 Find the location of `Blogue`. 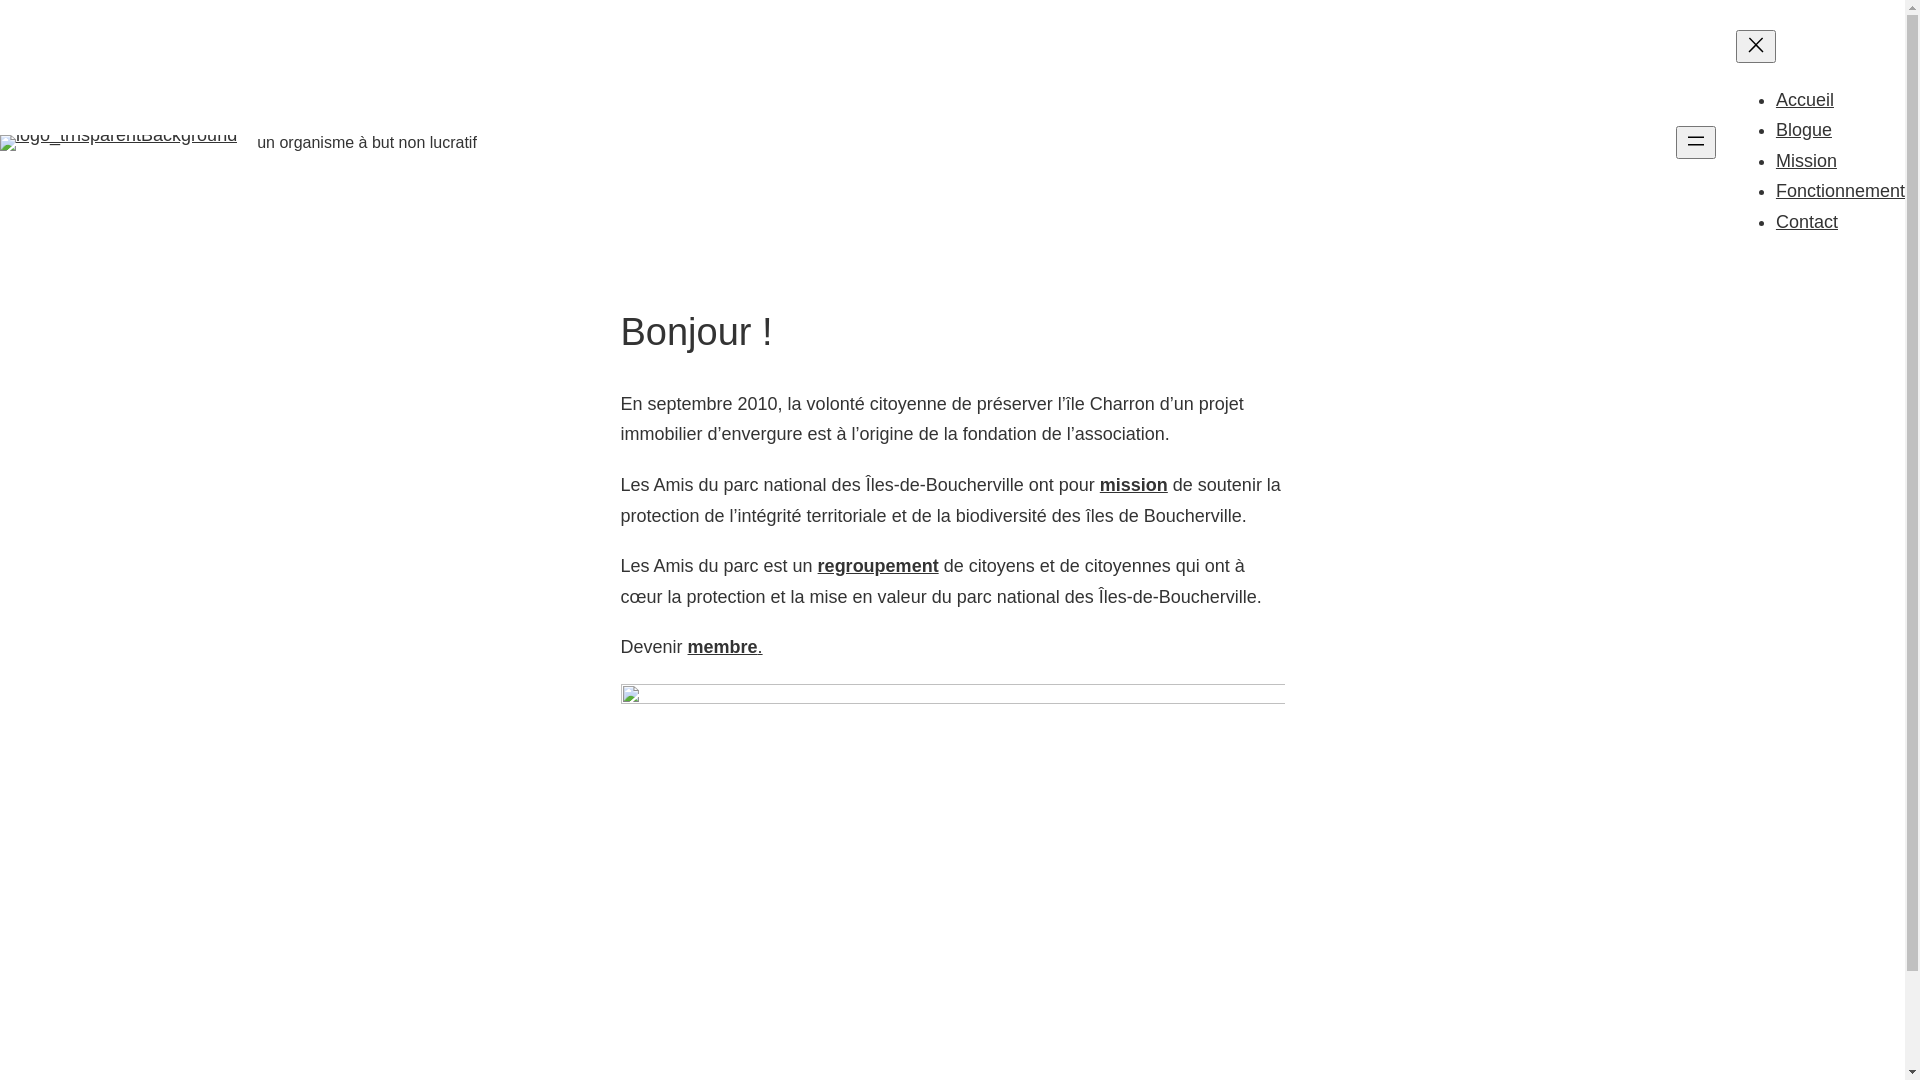

Blogue is located at coordinates (1804, 130).